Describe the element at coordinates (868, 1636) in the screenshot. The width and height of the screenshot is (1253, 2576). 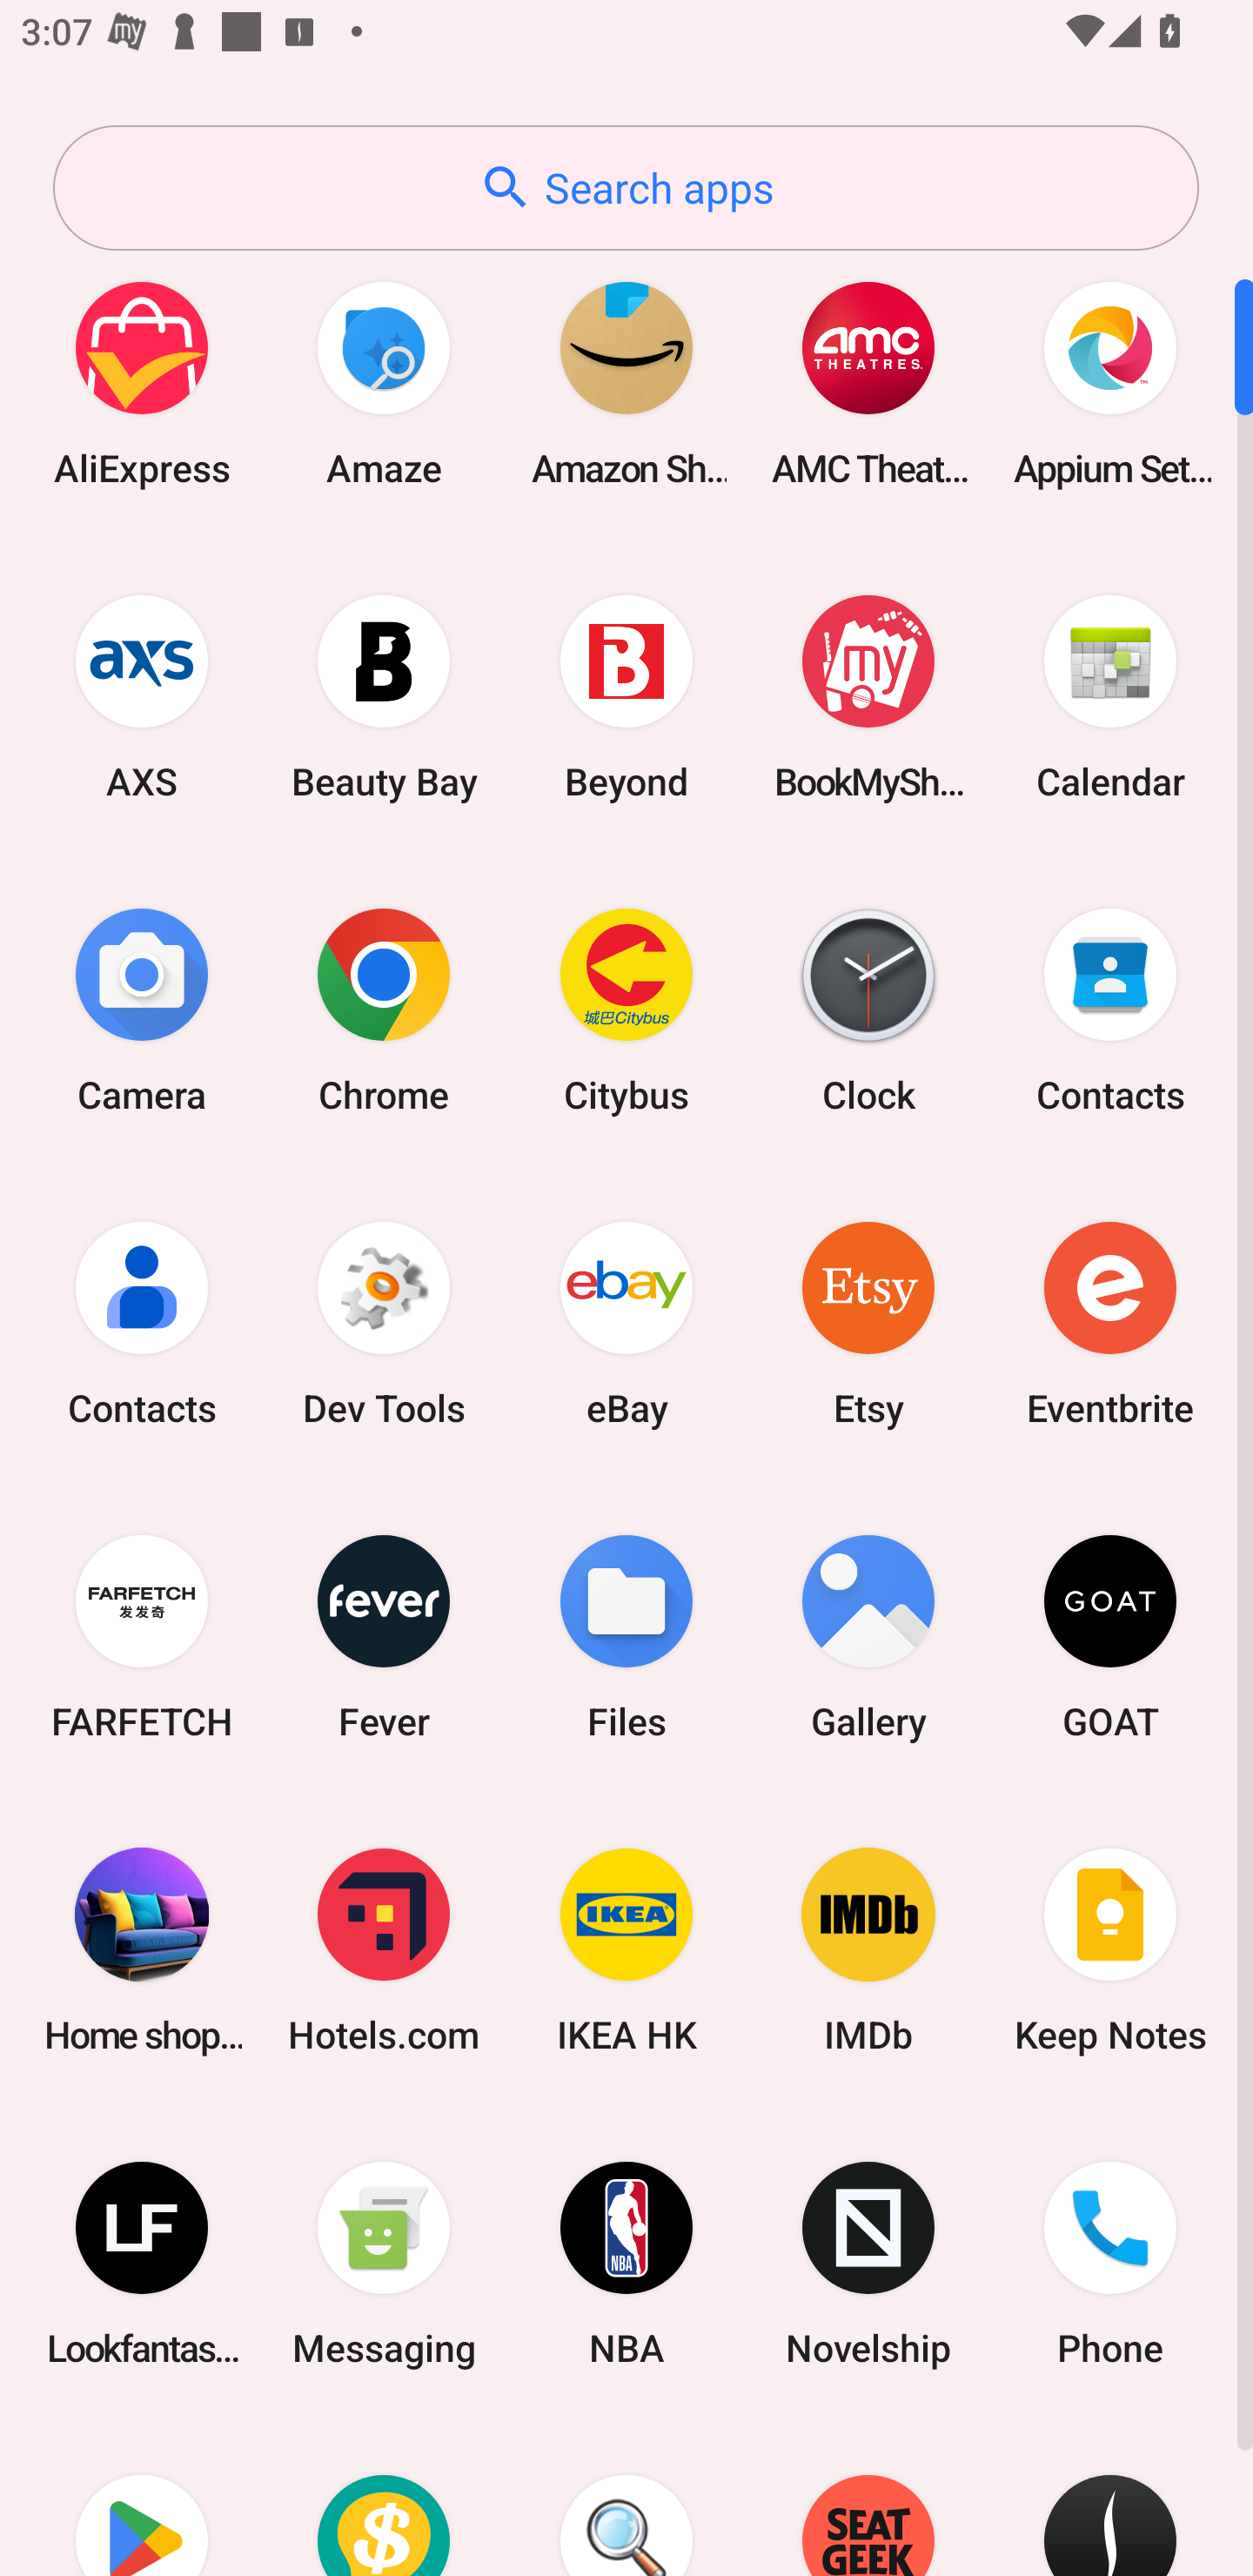
I see `Gallery` at that location.